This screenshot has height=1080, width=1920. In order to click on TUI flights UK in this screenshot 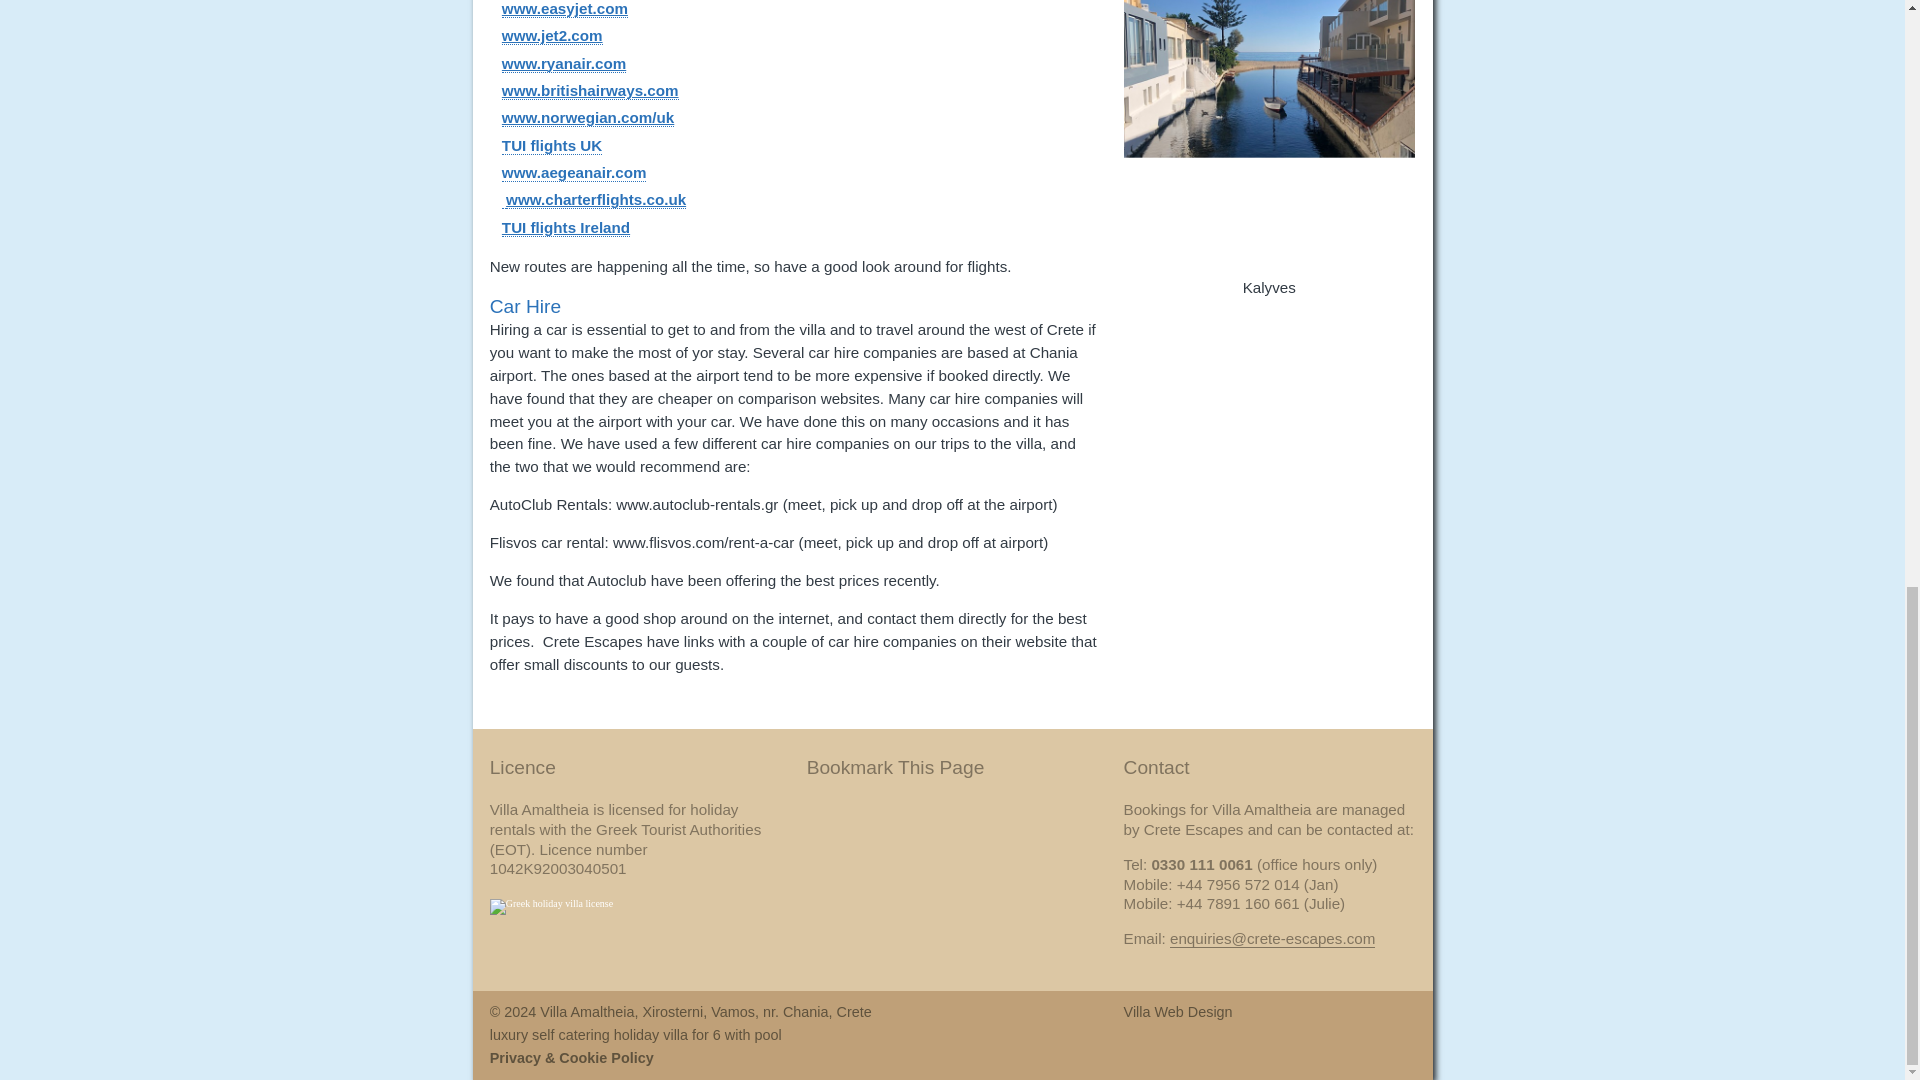, I will do `click(552, 146)`.